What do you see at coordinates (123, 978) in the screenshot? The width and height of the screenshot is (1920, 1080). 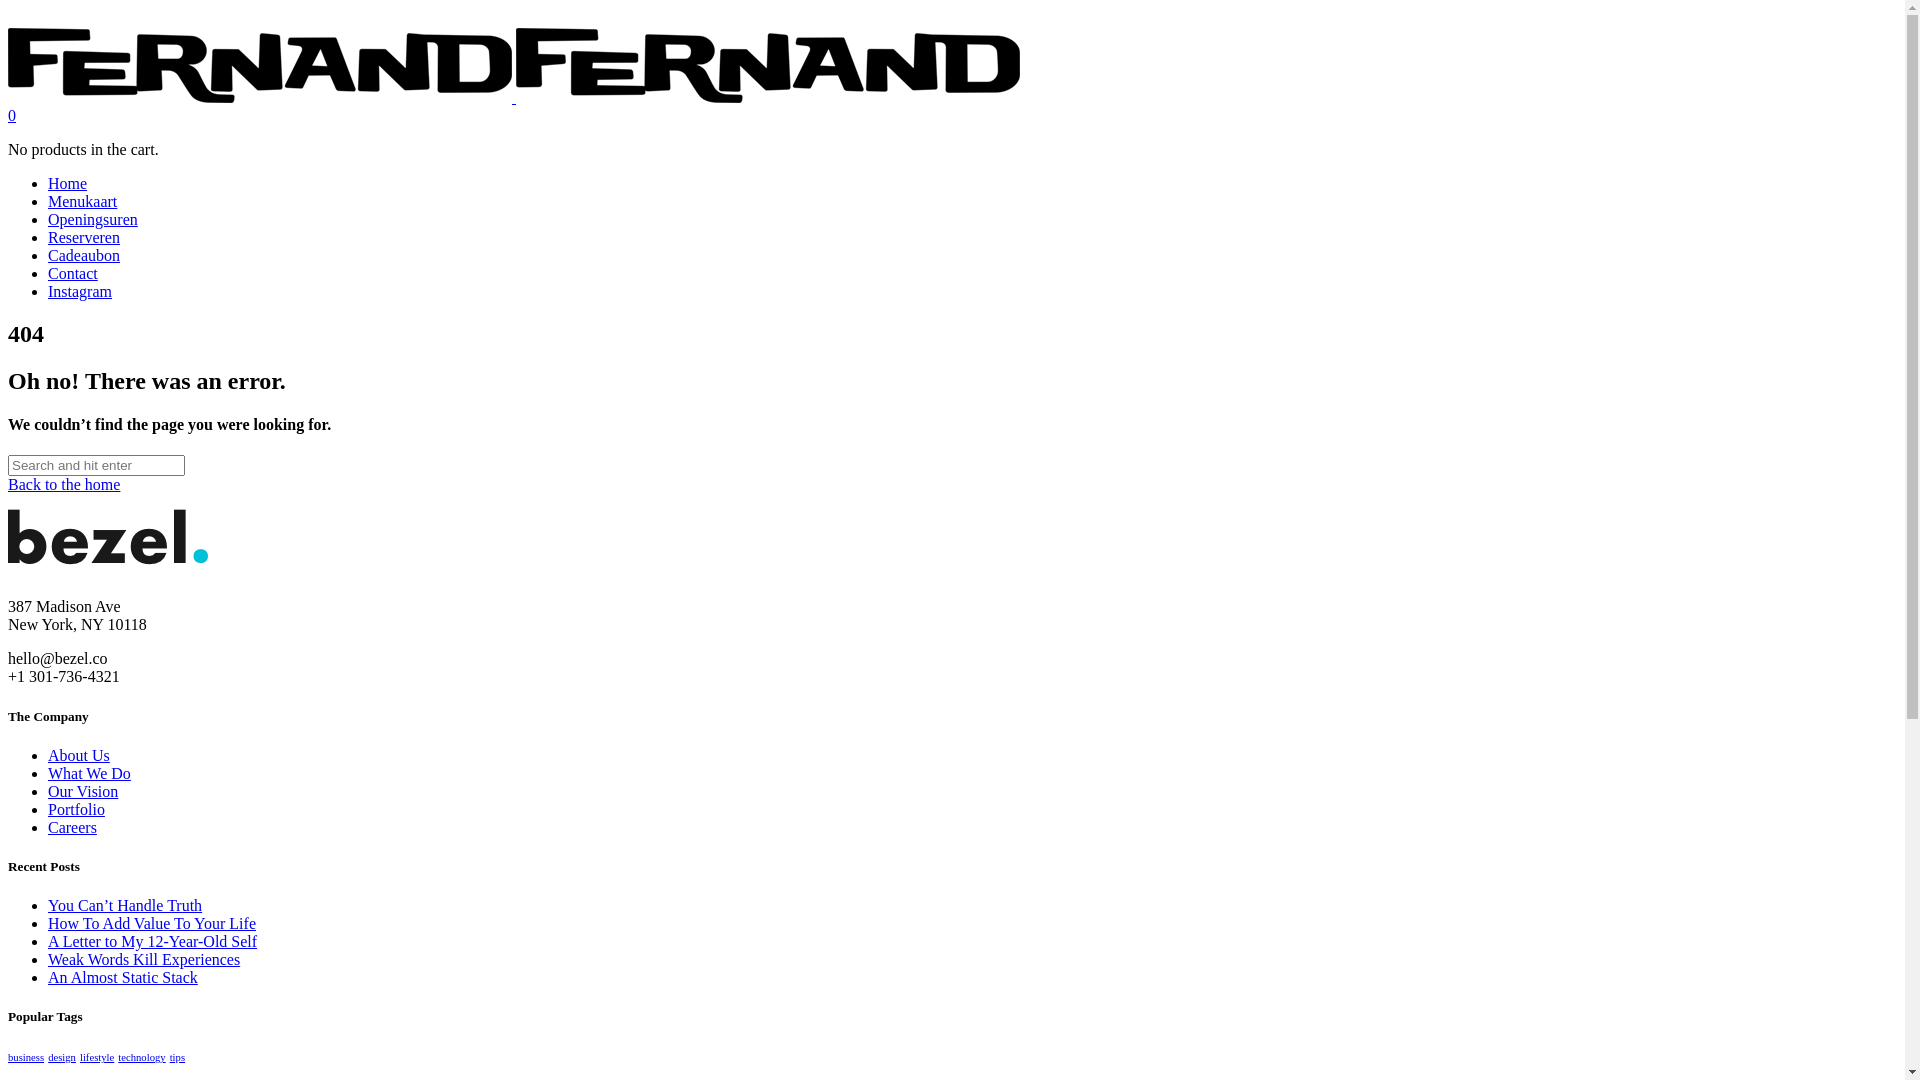 I see `An Almost Static Stack` at bounding box center [123, 978].